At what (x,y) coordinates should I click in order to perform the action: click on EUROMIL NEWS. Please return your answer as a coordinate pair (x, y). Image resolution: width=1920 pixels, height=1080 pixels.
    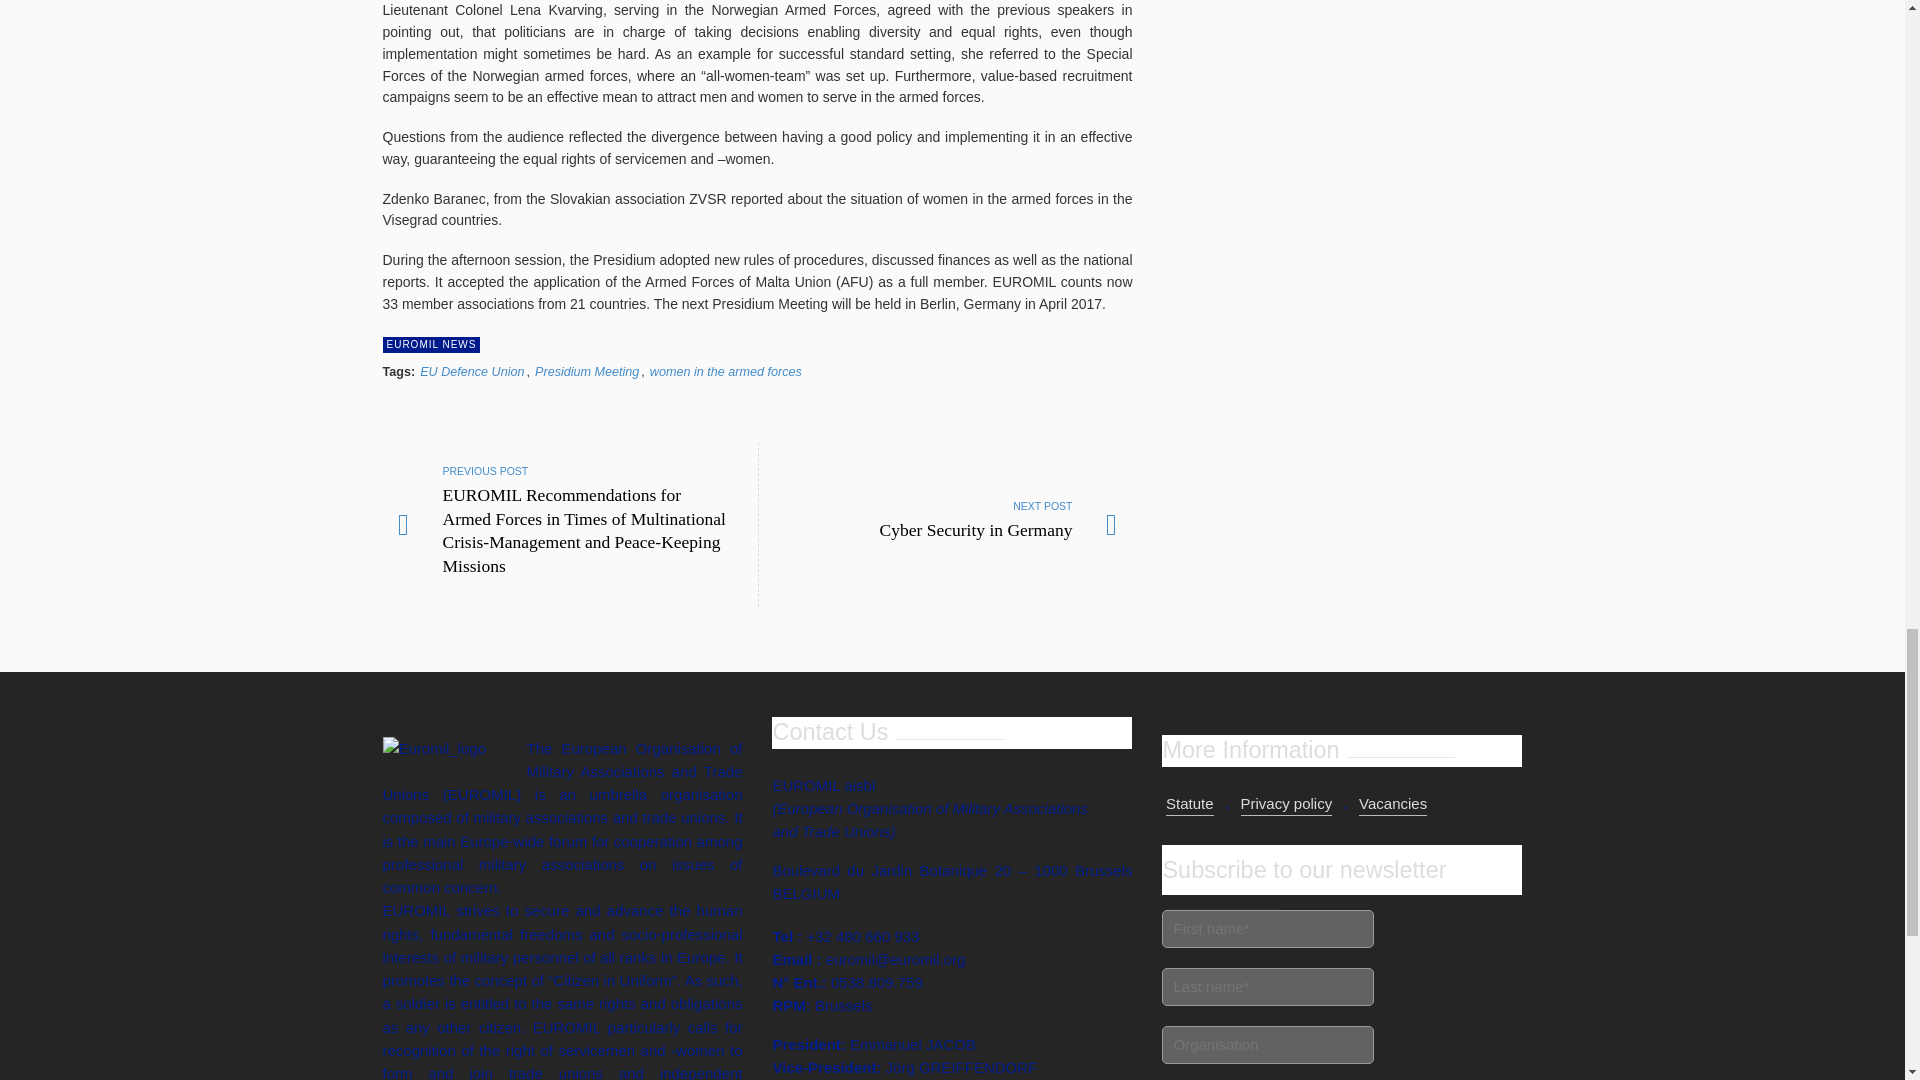
    Looking at the image, I should click on (726, 372).